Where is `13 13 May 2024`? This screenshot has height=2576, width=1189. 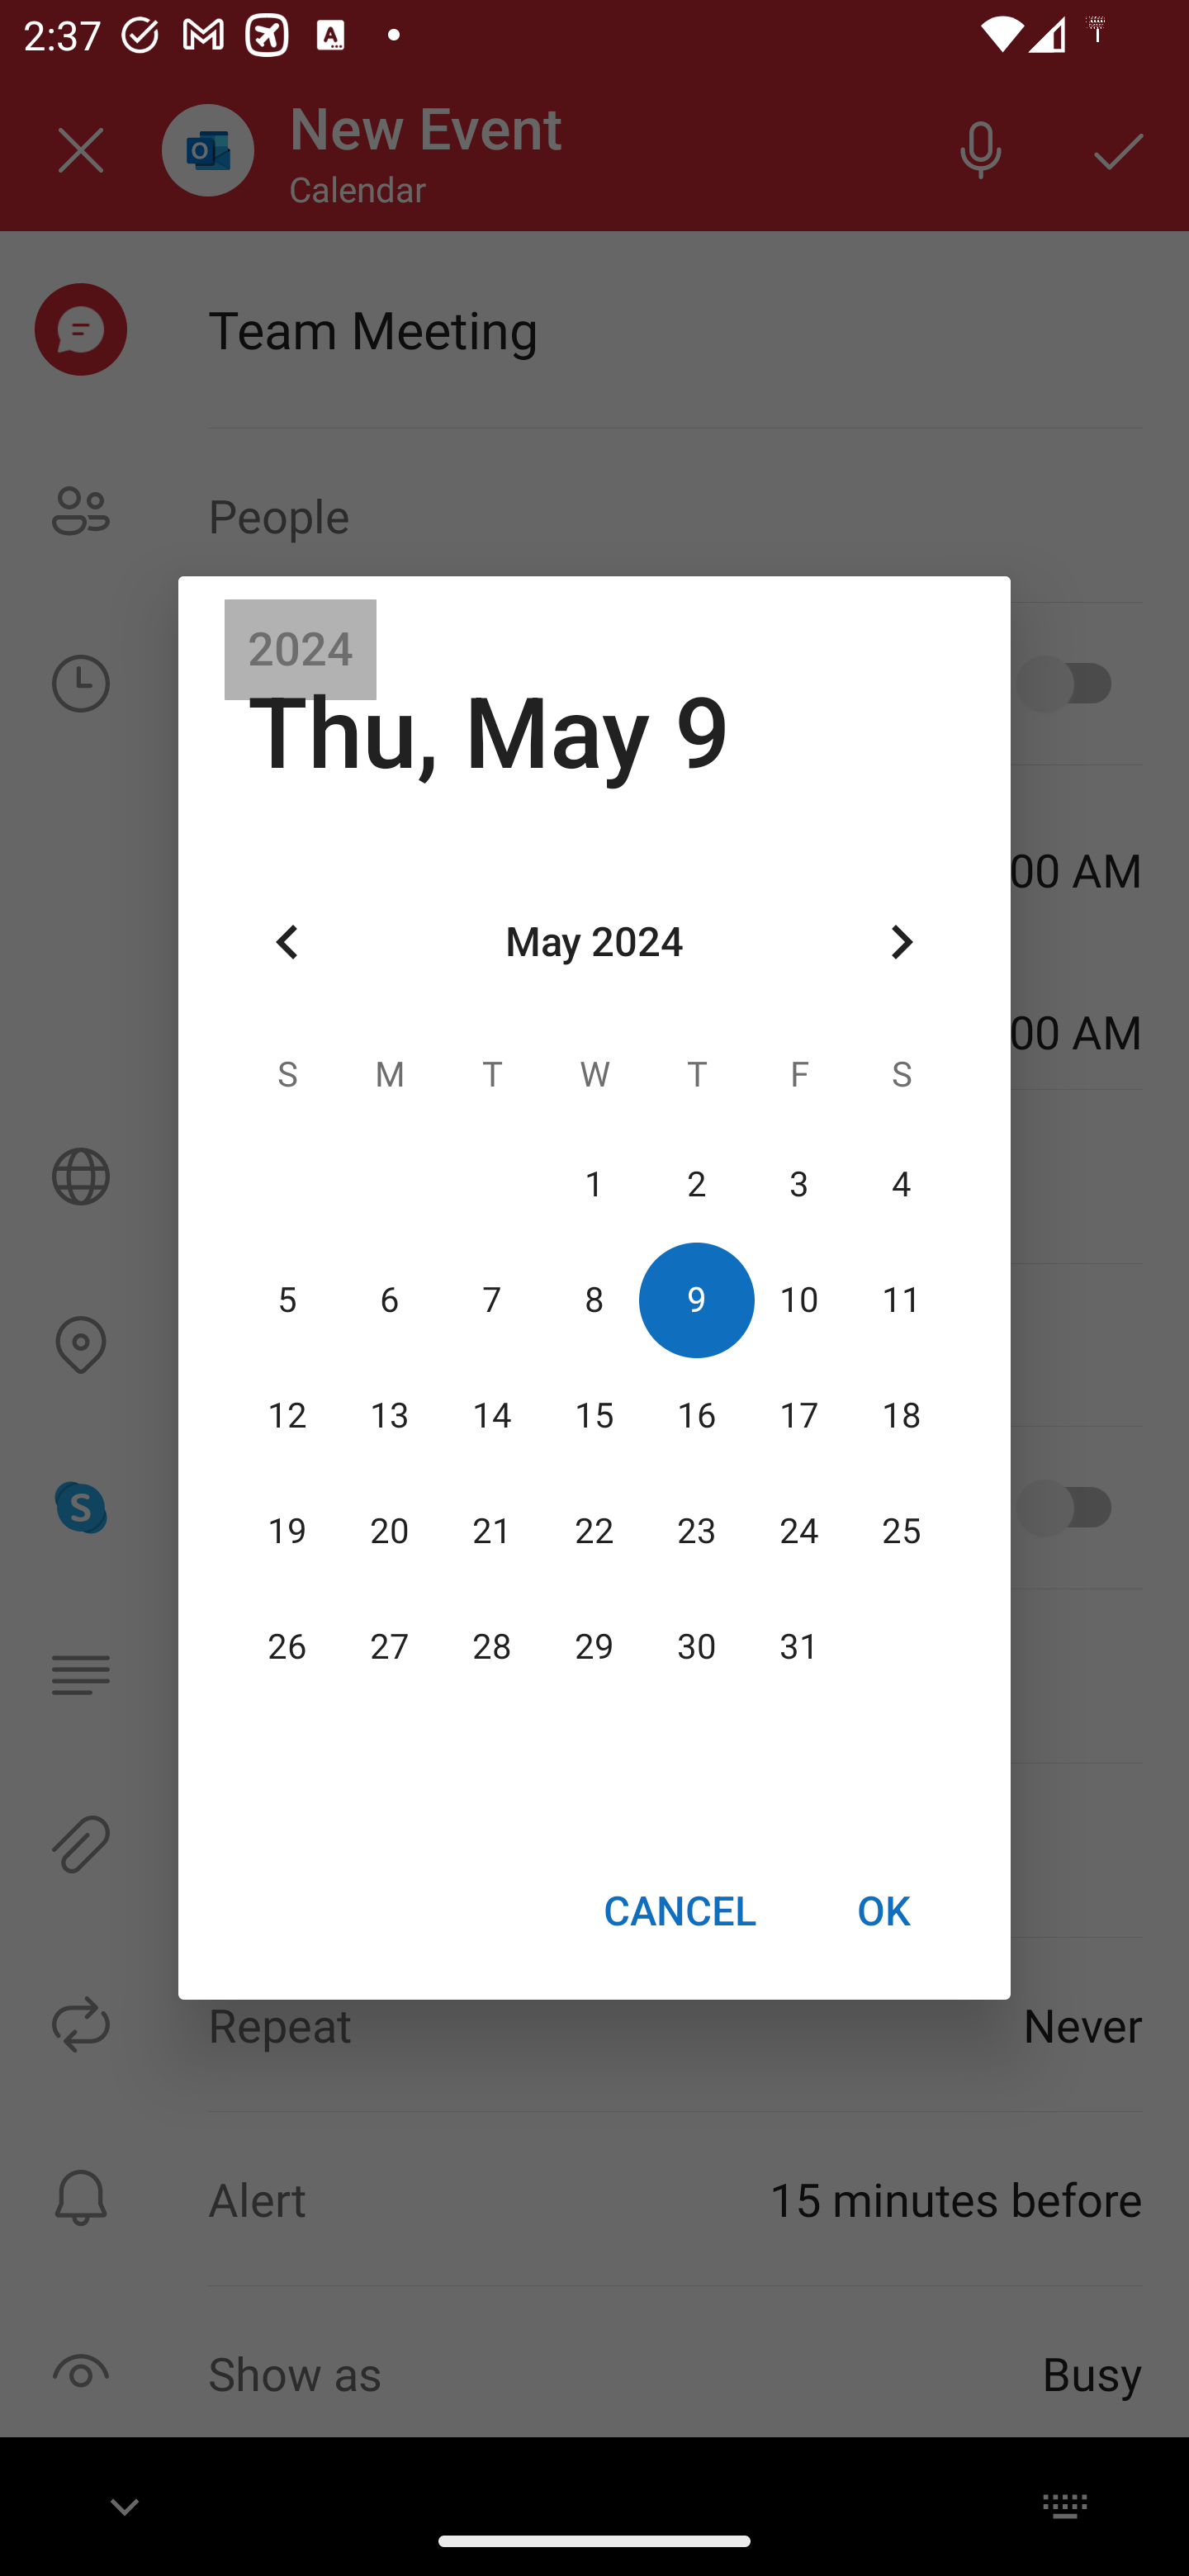
13 13 May 2024 is located at coordinates (390, 1415).